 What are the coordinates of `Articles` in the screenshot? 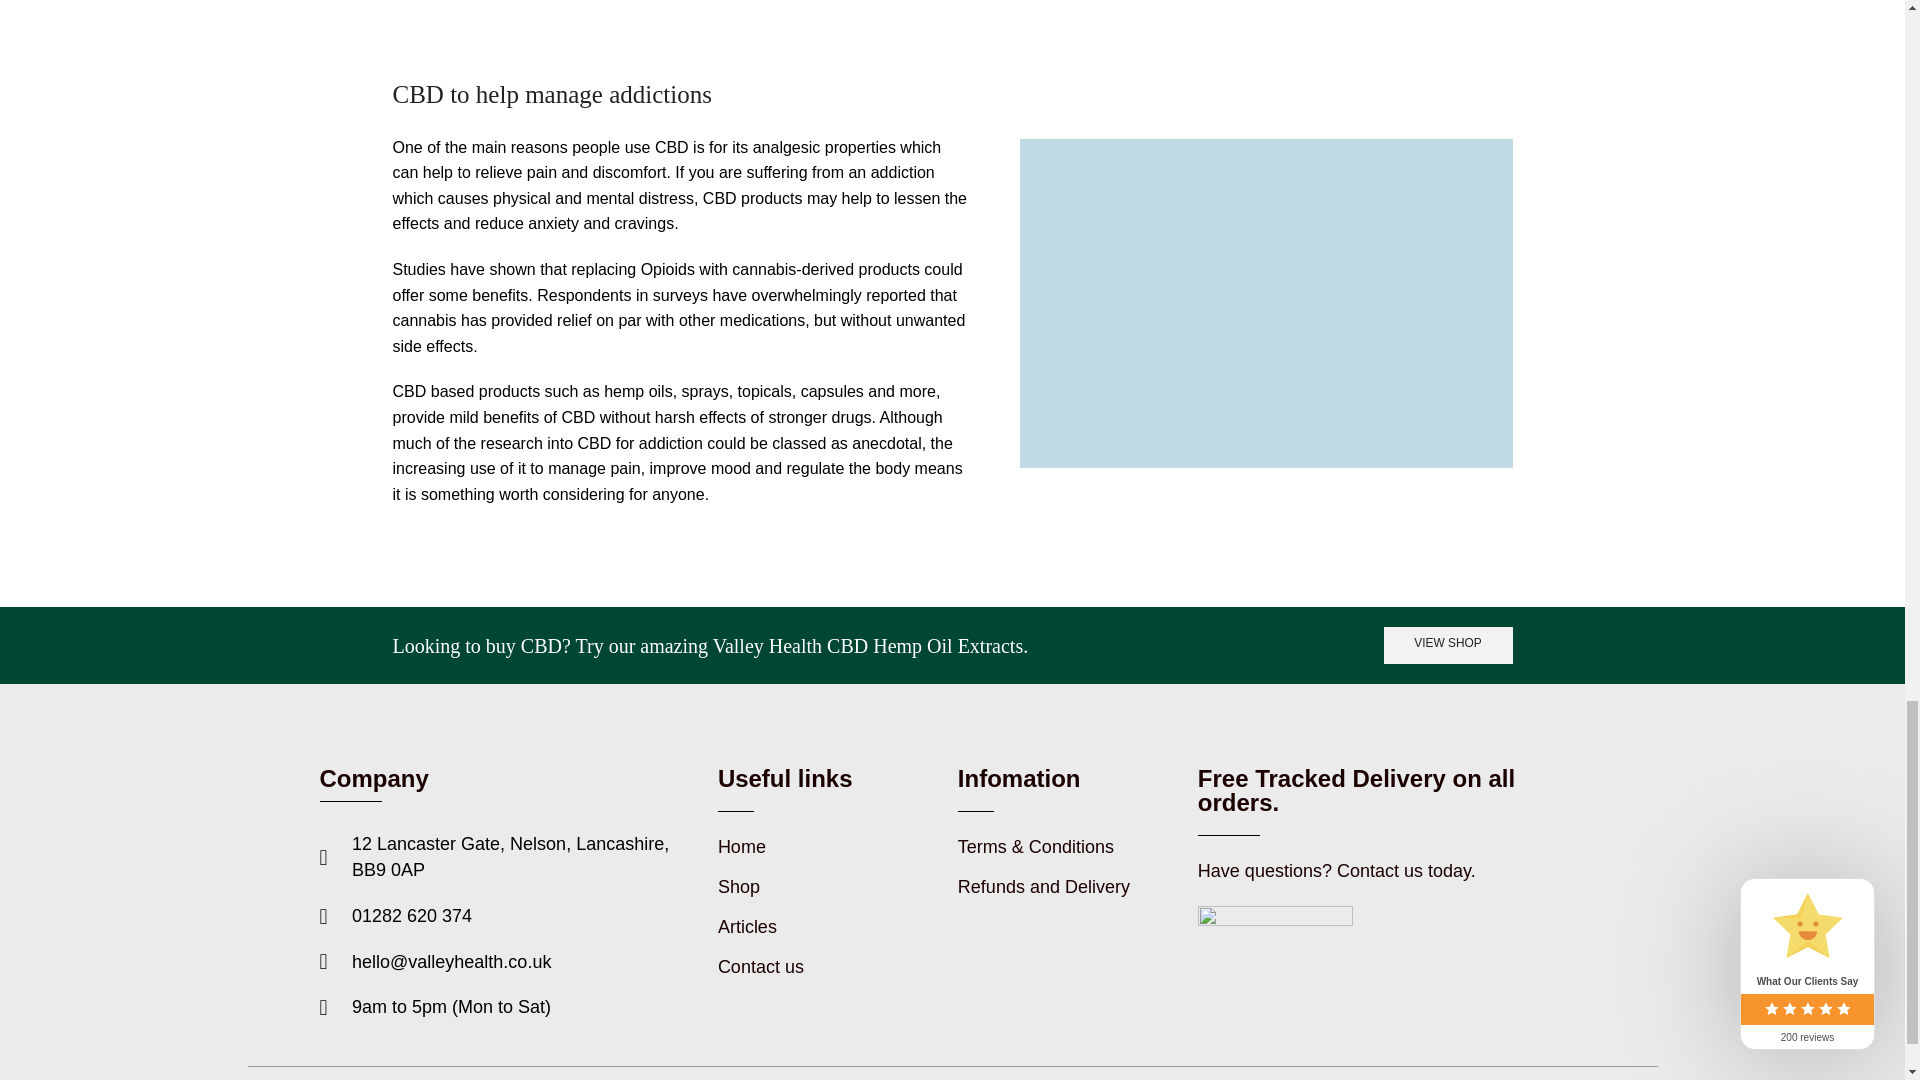 It's located at (822, 927).